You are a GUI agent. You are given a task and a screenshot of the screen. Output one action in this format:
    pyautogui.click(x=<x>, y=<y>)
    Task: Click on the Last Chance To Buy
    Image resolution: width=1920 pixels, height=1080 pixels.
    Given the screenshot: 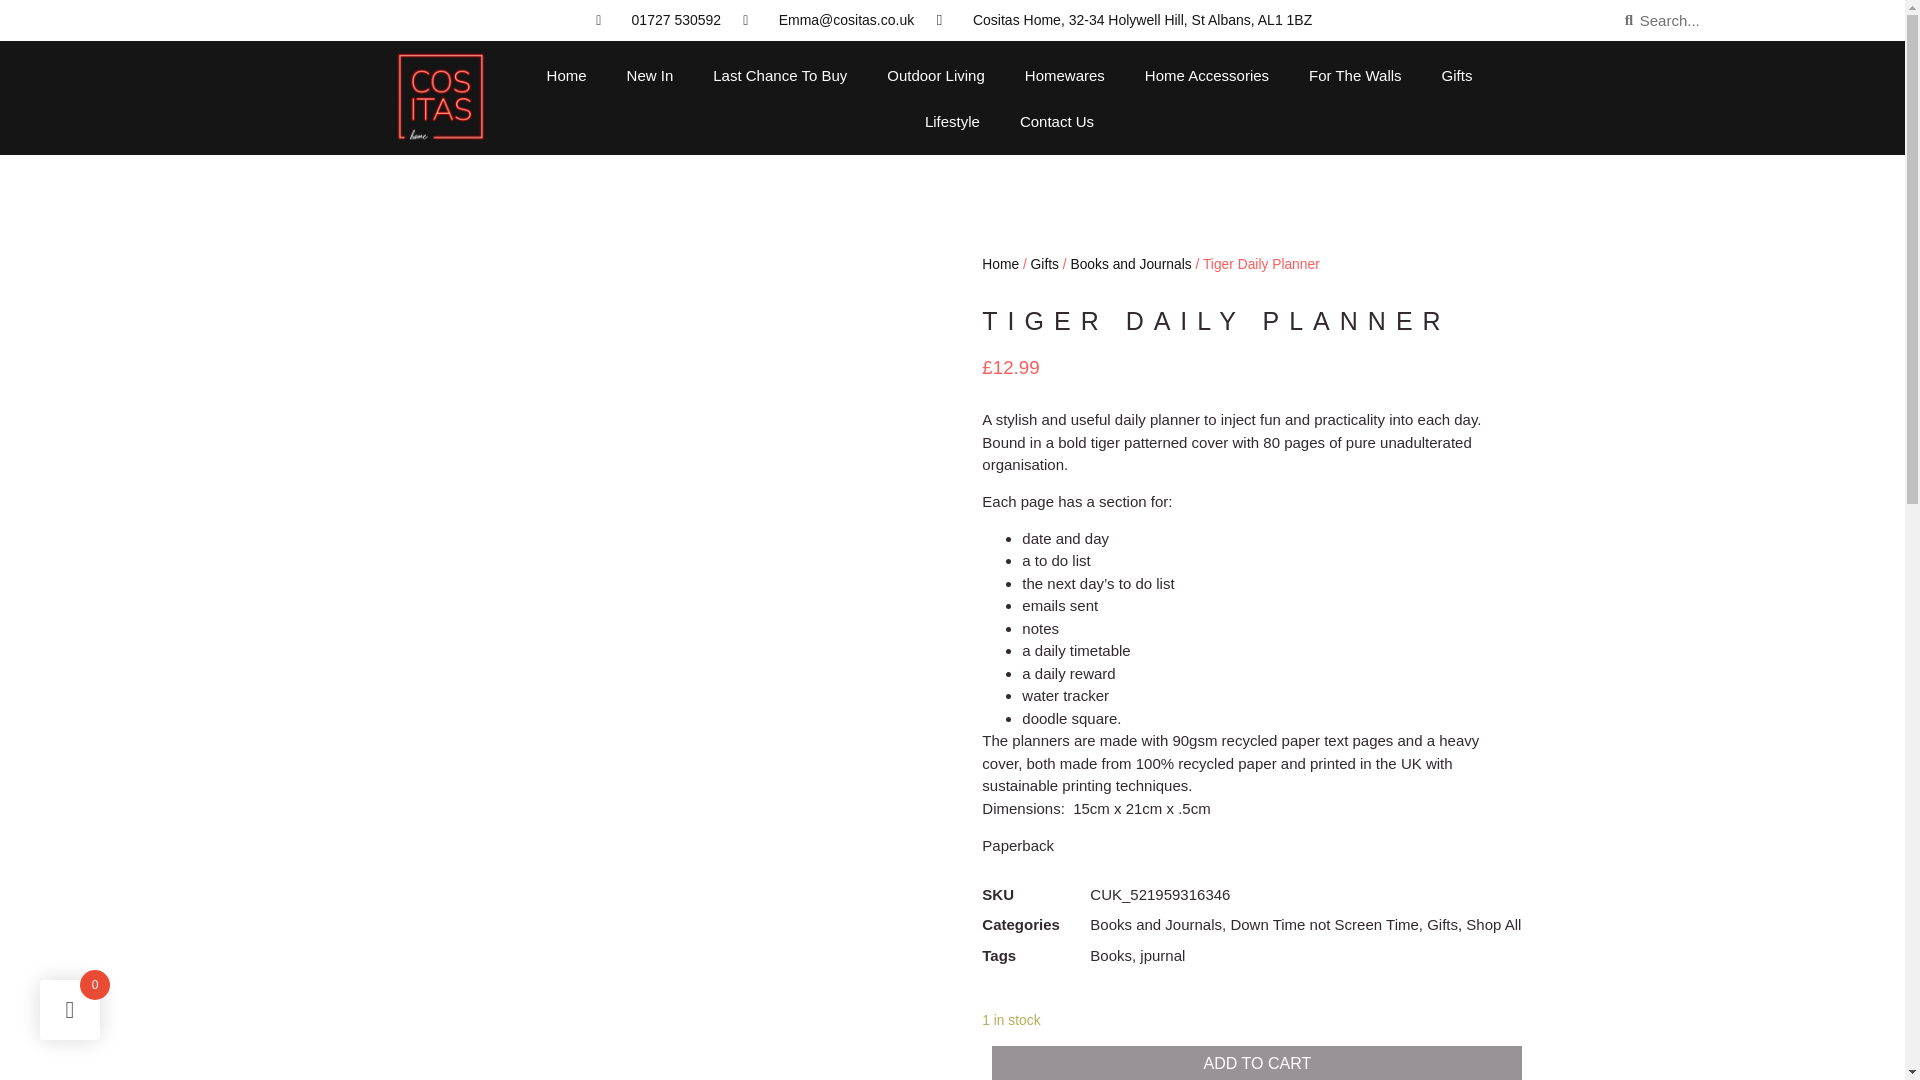 What is the action you would take?
    pyautogui.click(x=780, y=76)
    